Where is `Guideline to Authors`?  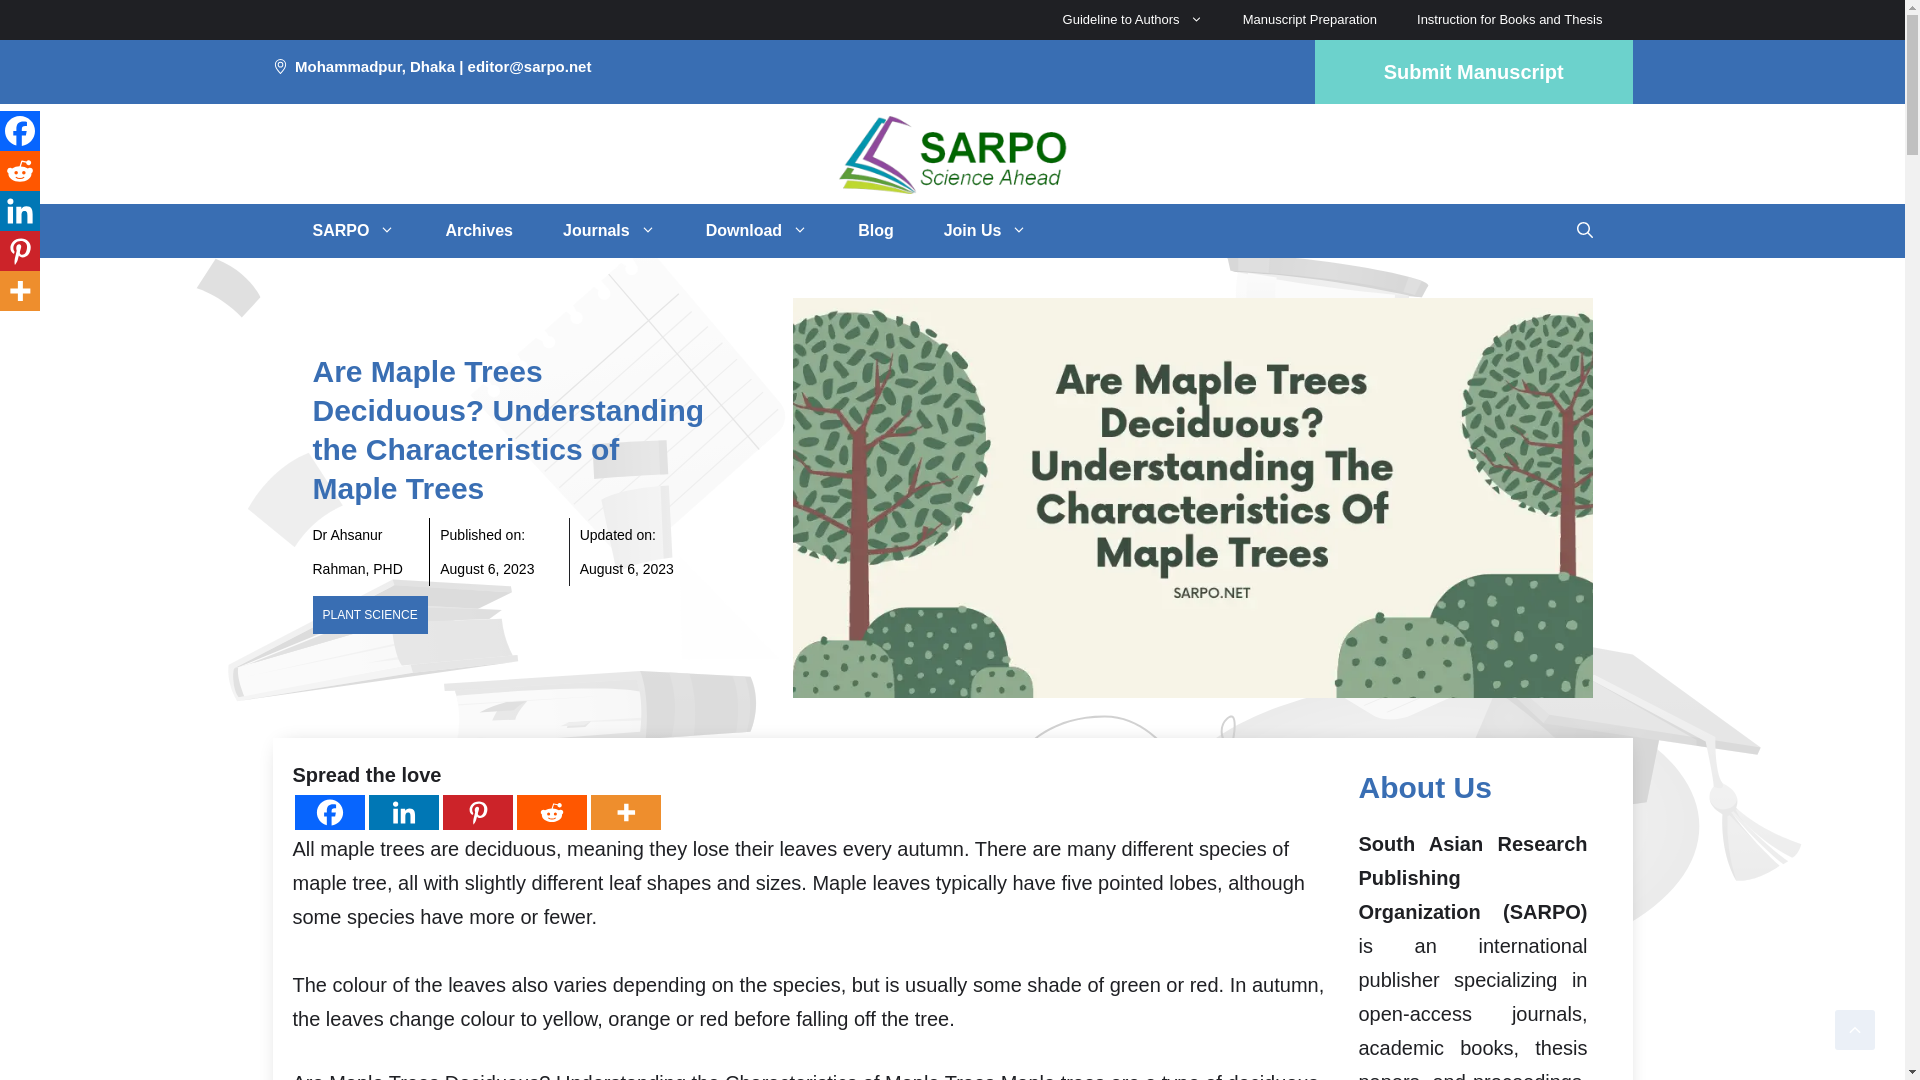
Guideline to Authors is located at coordinates (1132, 20).